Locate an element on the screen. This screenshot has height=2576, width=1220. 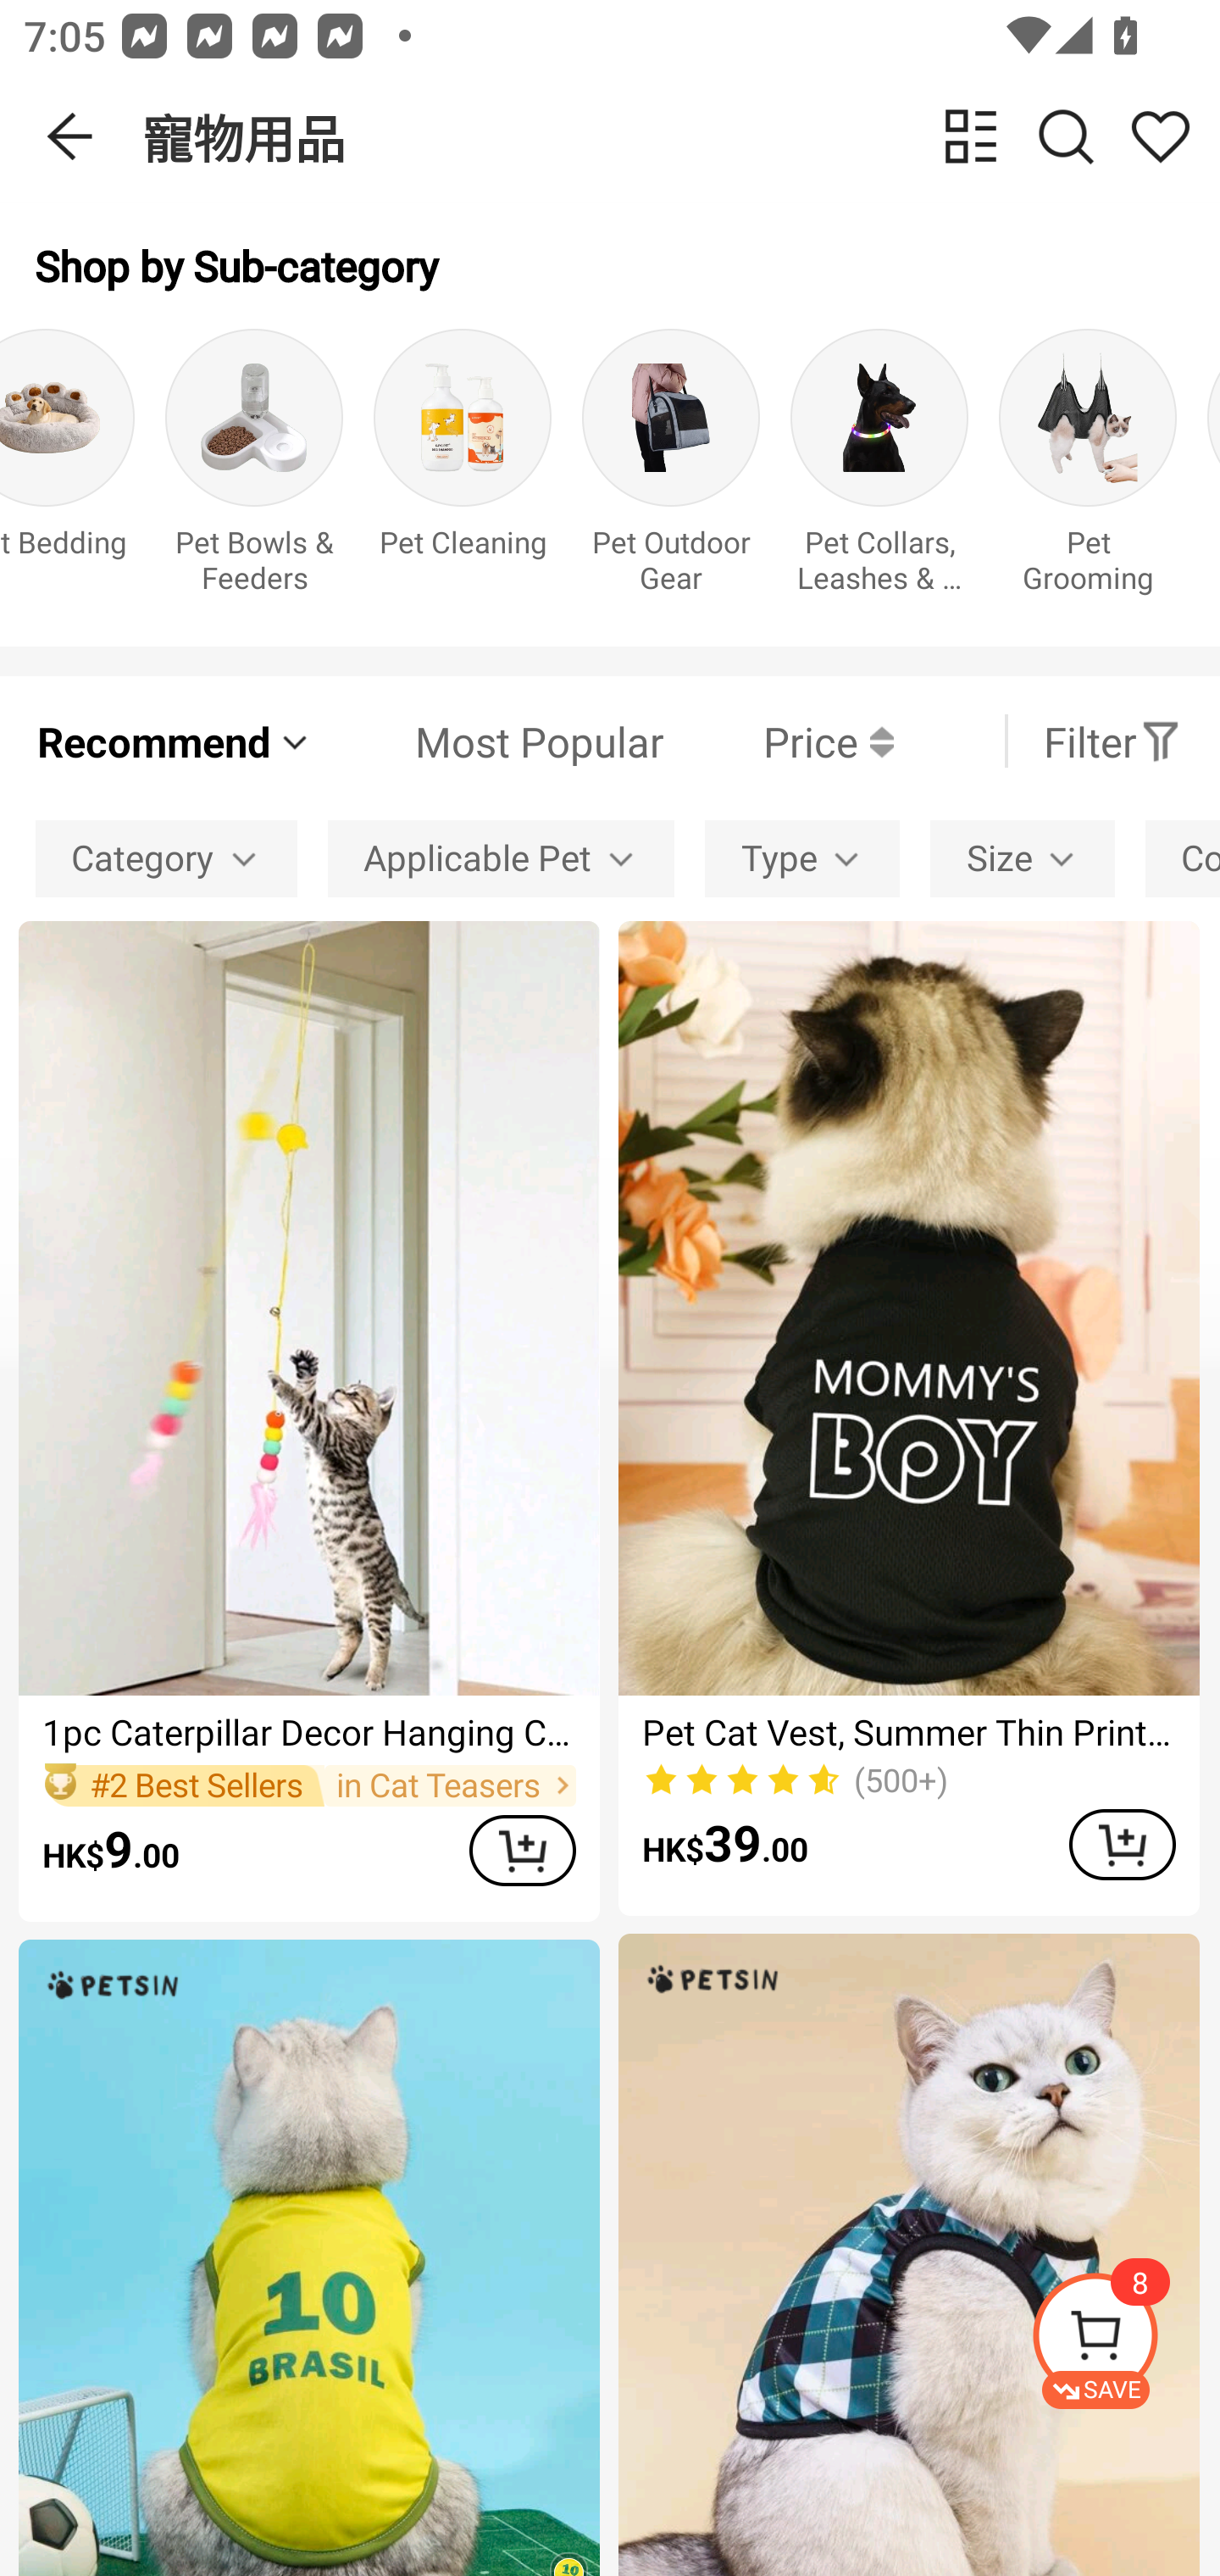
PETSIN Letter Graphic Pet Tank is located at coordinates (308, 2257).